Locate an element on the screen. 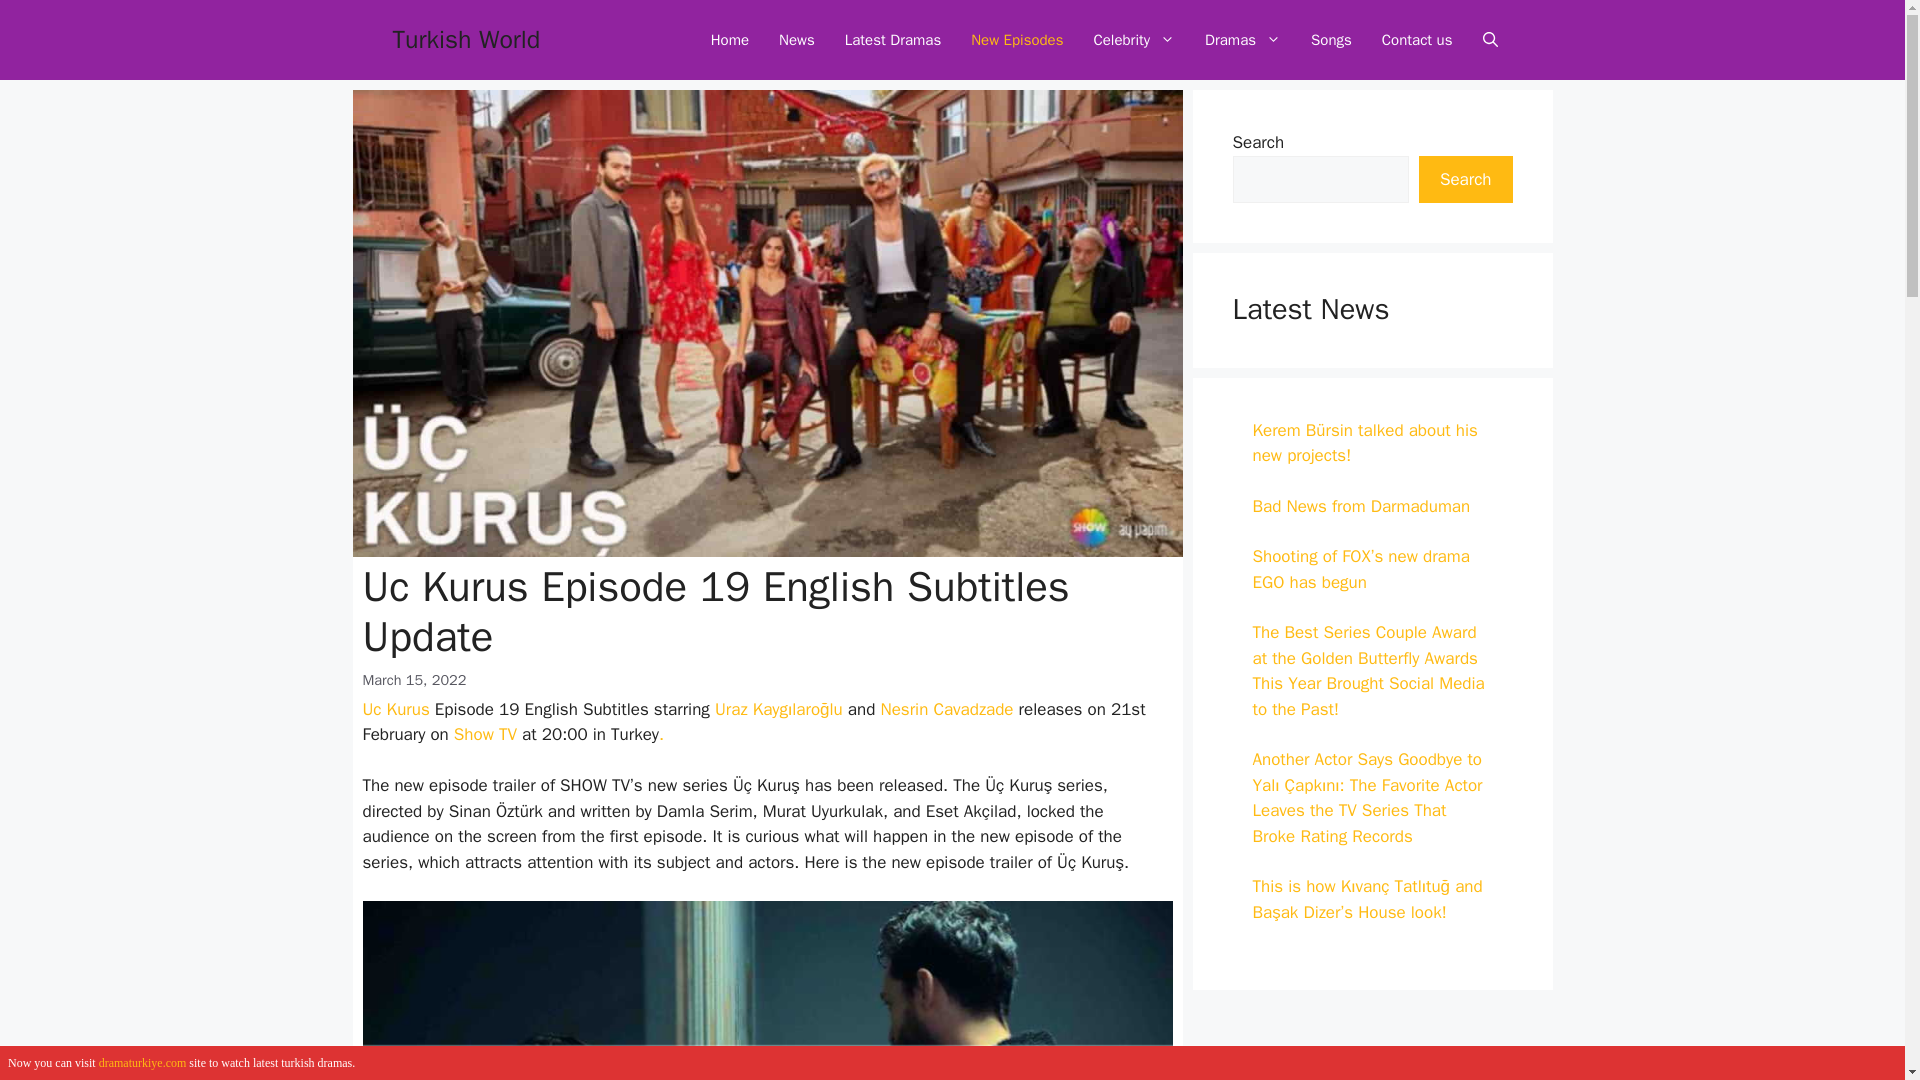  Turkish World is located at coordinates (465, 39).